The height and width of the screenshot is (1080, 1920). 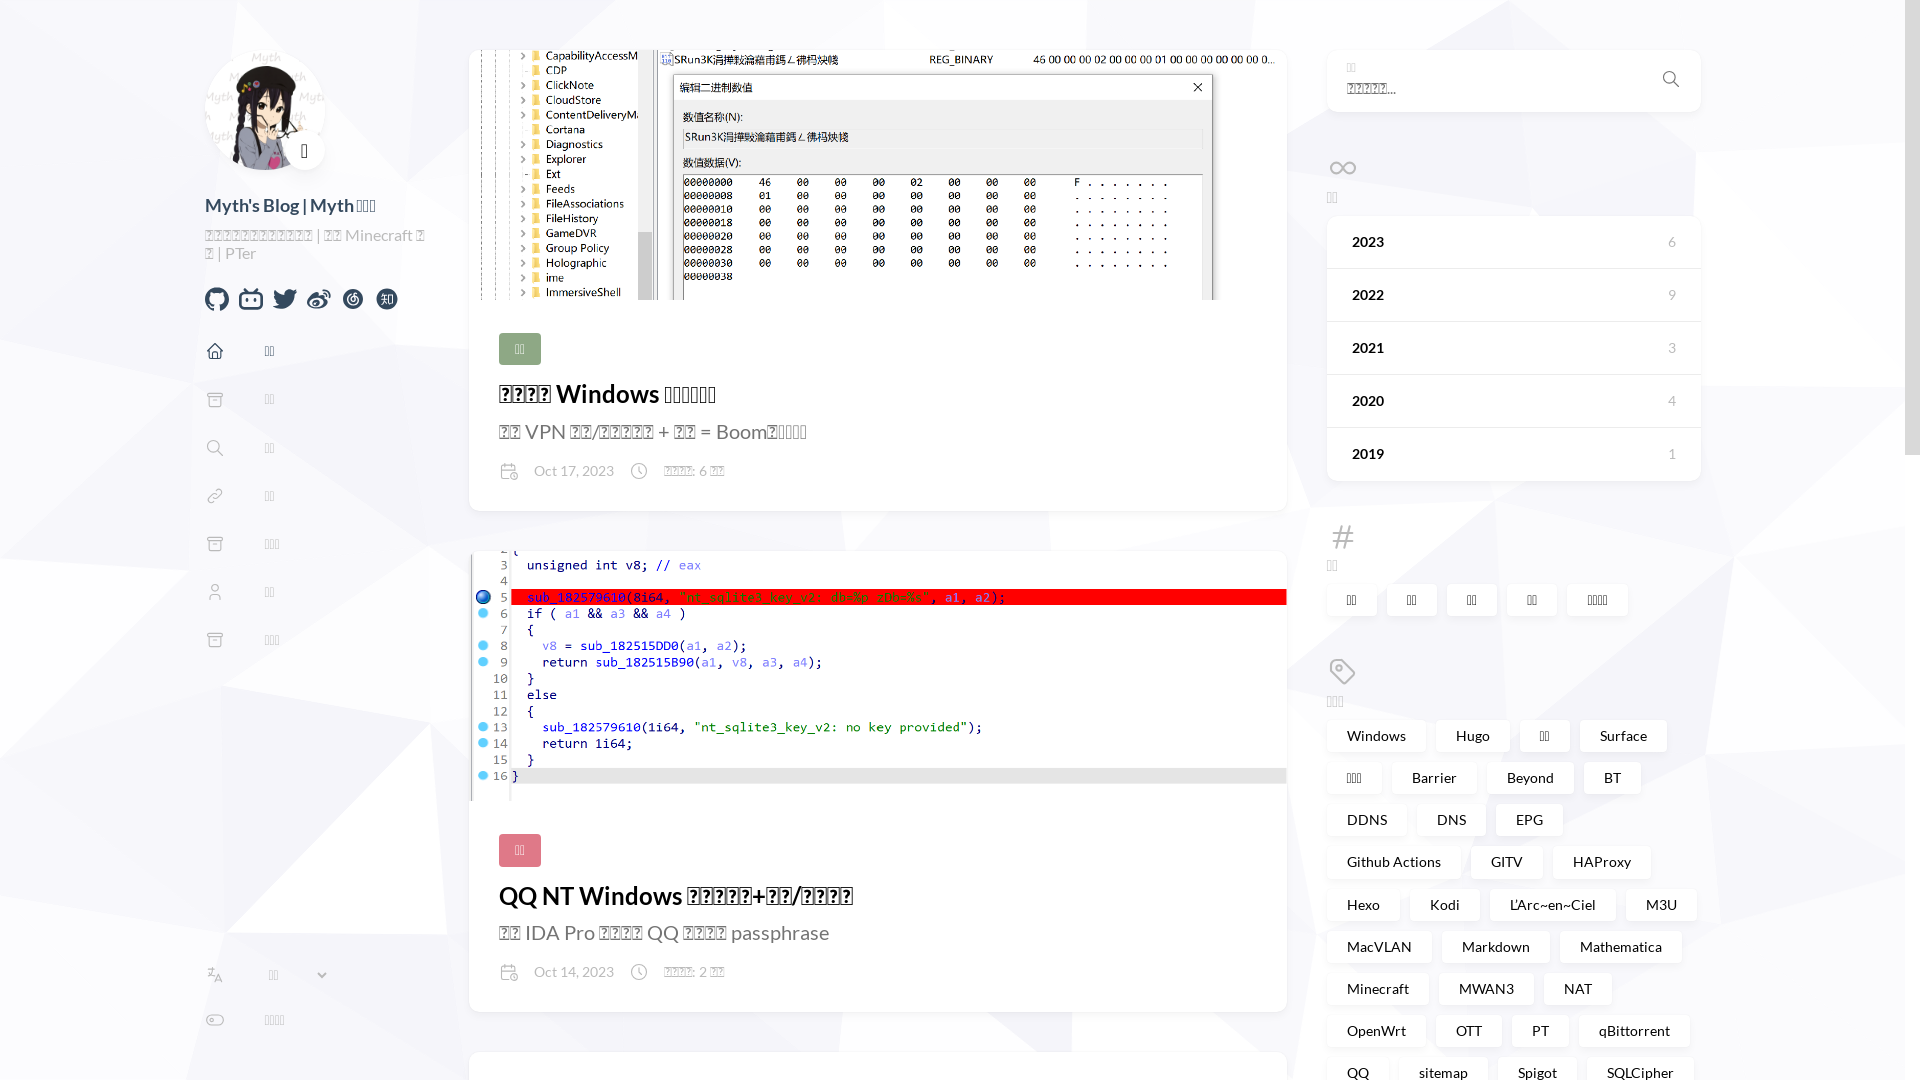 What do you see at coordinates (1540, 1031) in the screenshot?
I see `PT` at bounding box center [1540, 1031].